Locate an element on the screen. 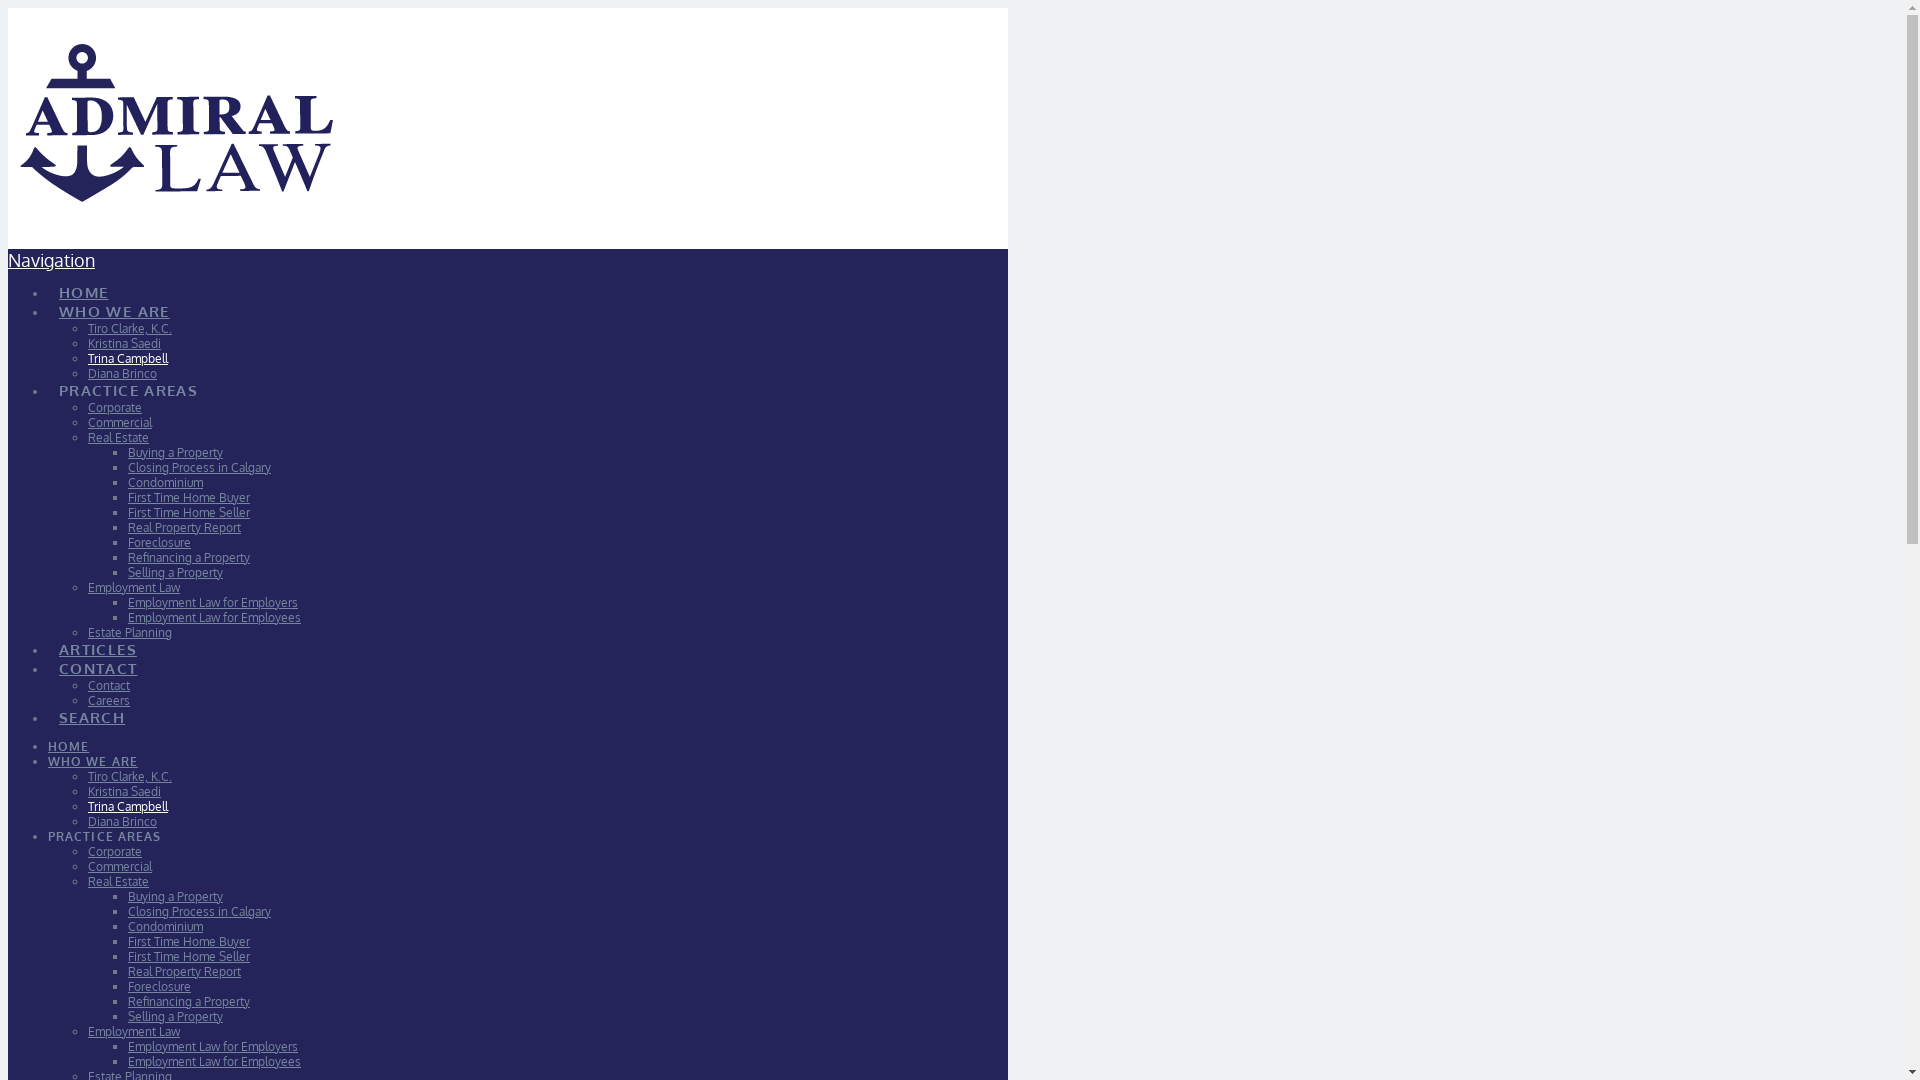 The width and height of the screenshot is (1920, 1080). Employment Law for Employees is located at coordinates (214, 1062).